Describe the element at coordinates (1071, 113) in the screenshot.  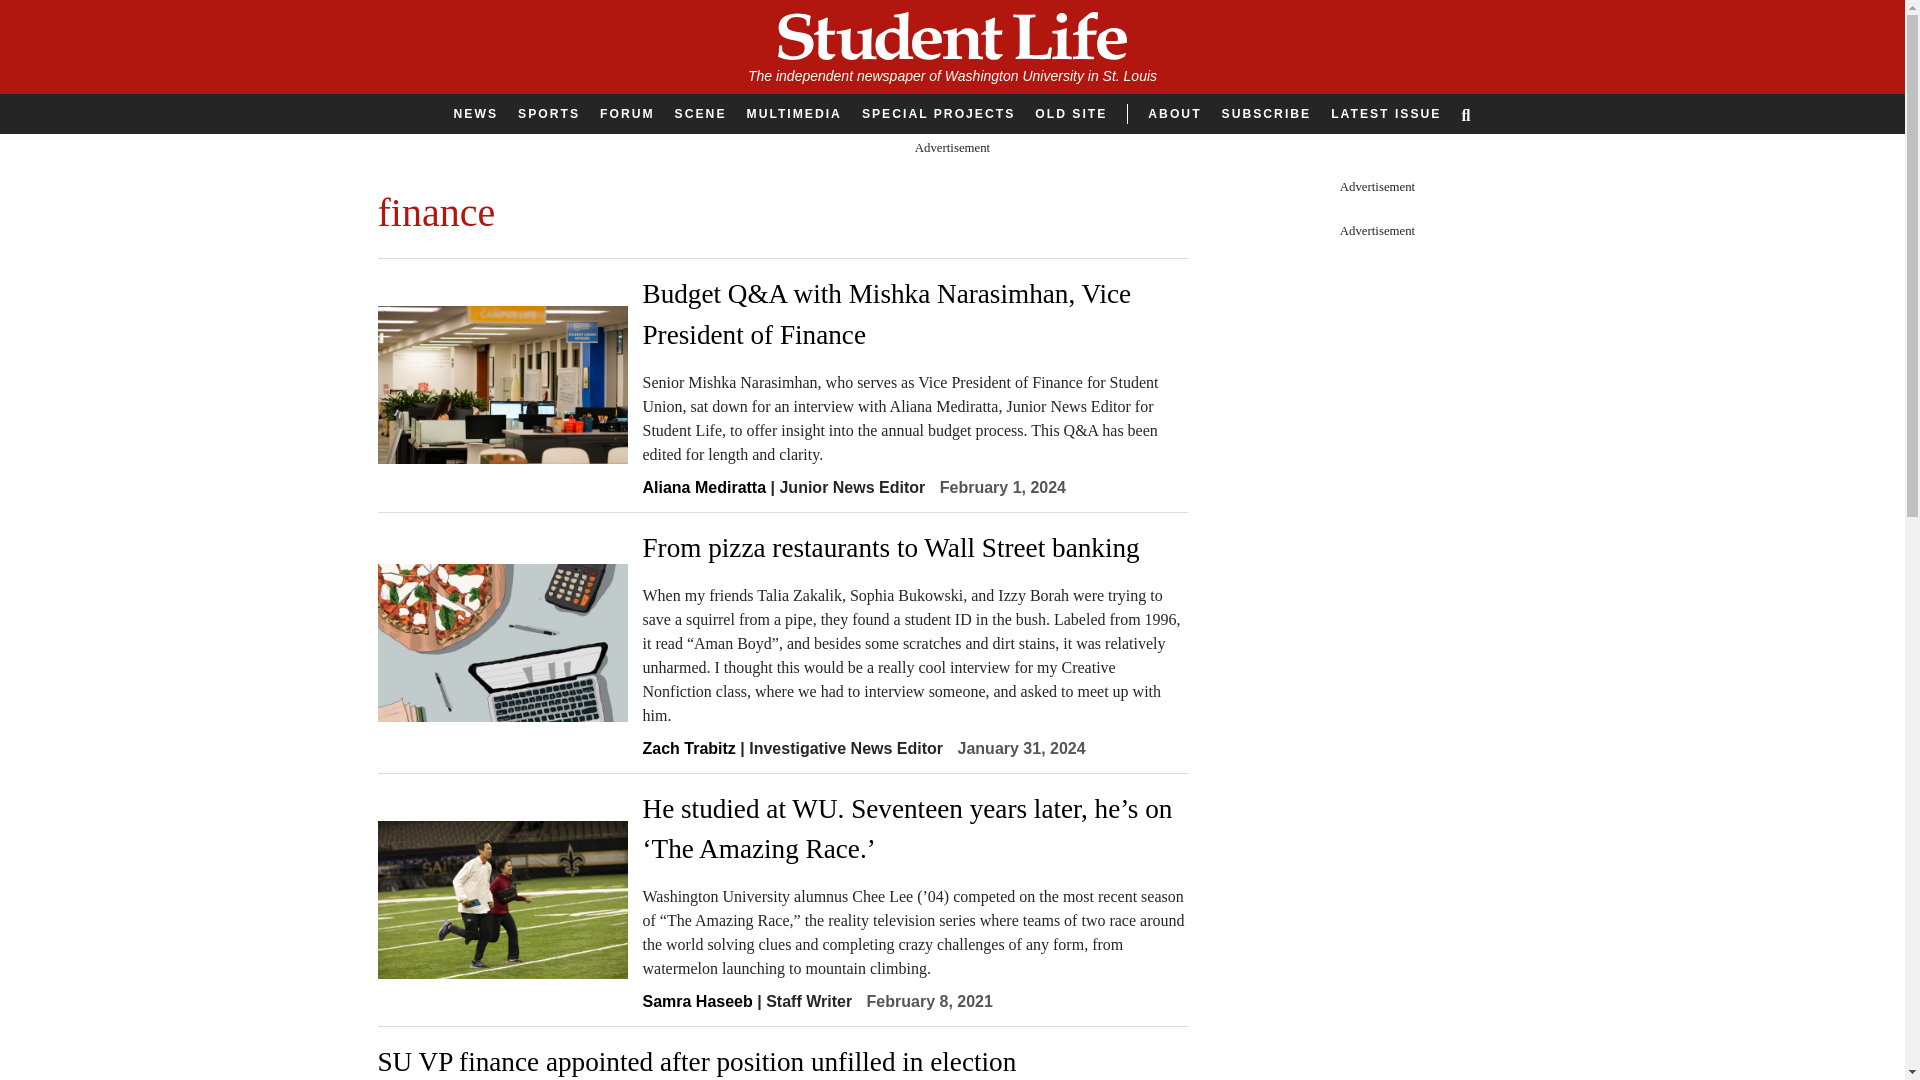
I see `OLD SITE` at that location.